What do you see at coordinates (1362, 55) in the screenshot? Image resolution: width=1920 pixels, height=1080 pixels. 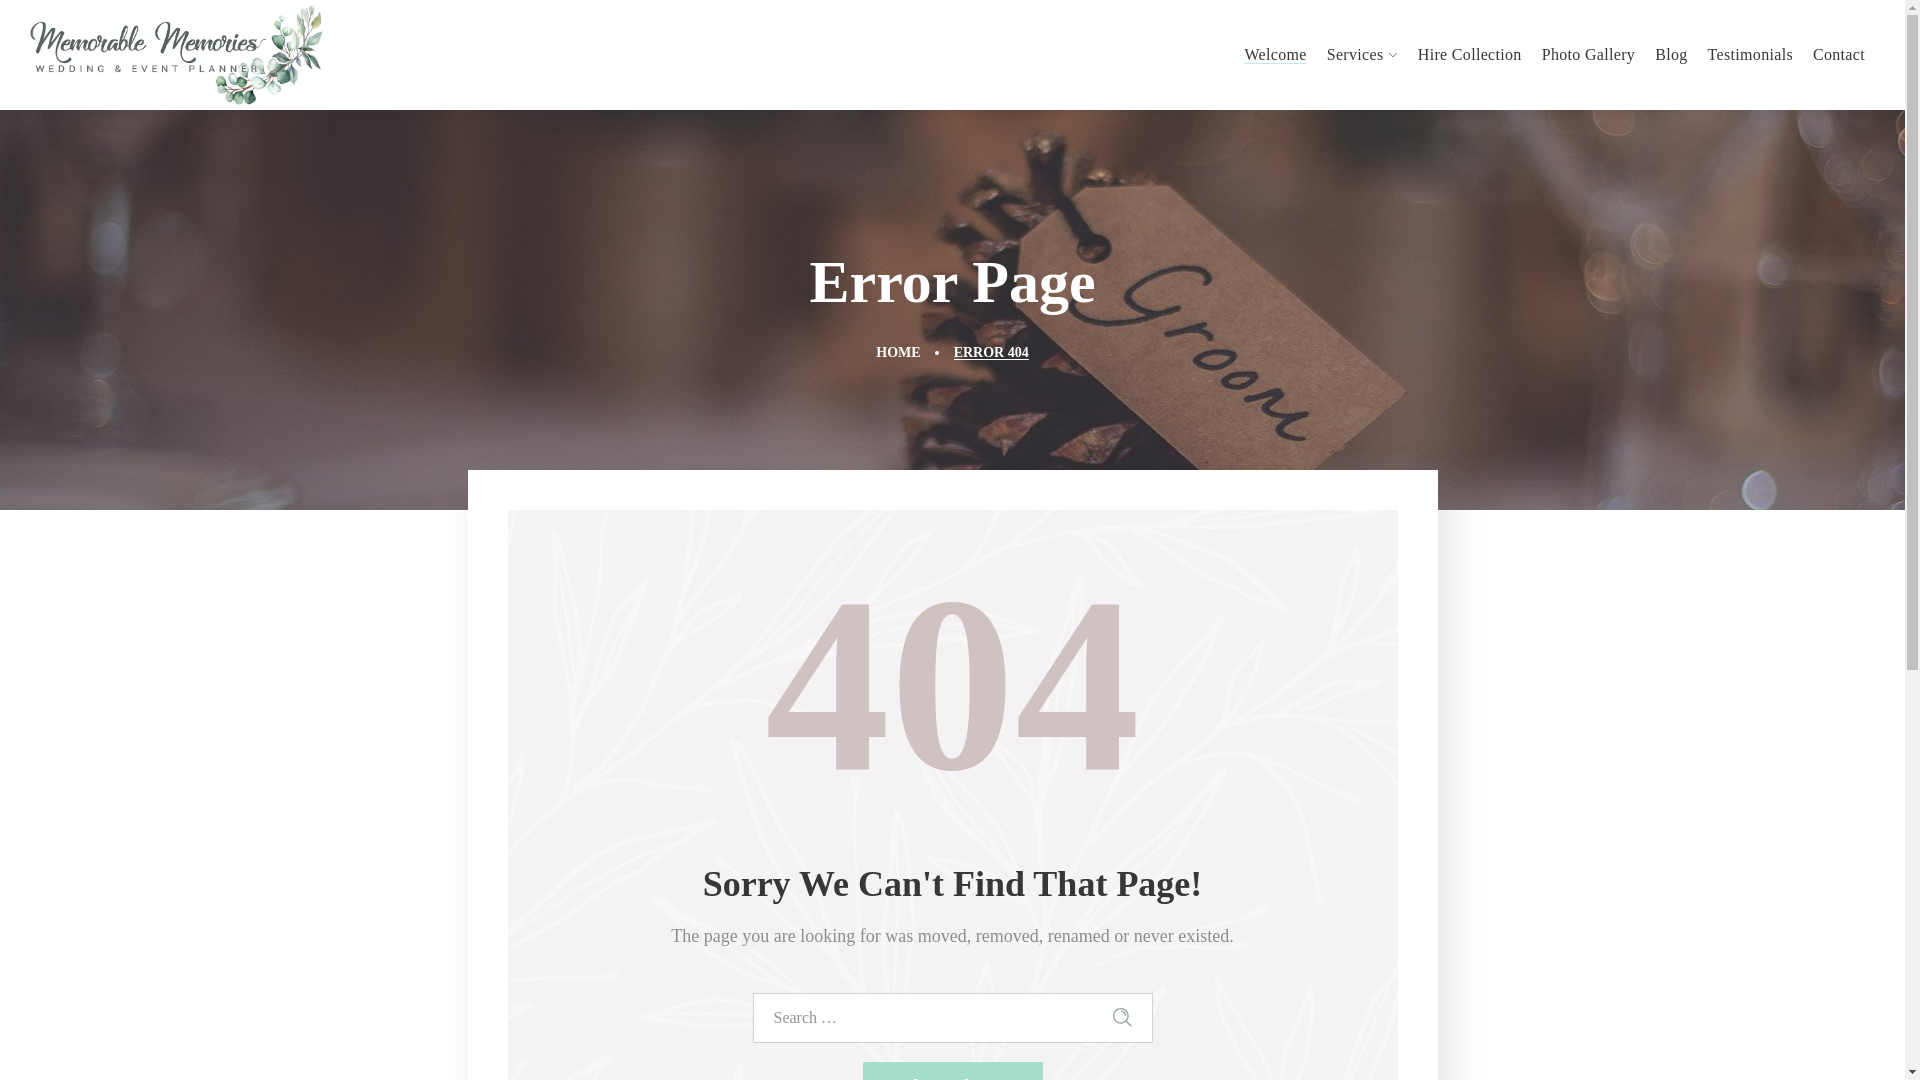 I see `Services` at bounding box center [1362, 55].